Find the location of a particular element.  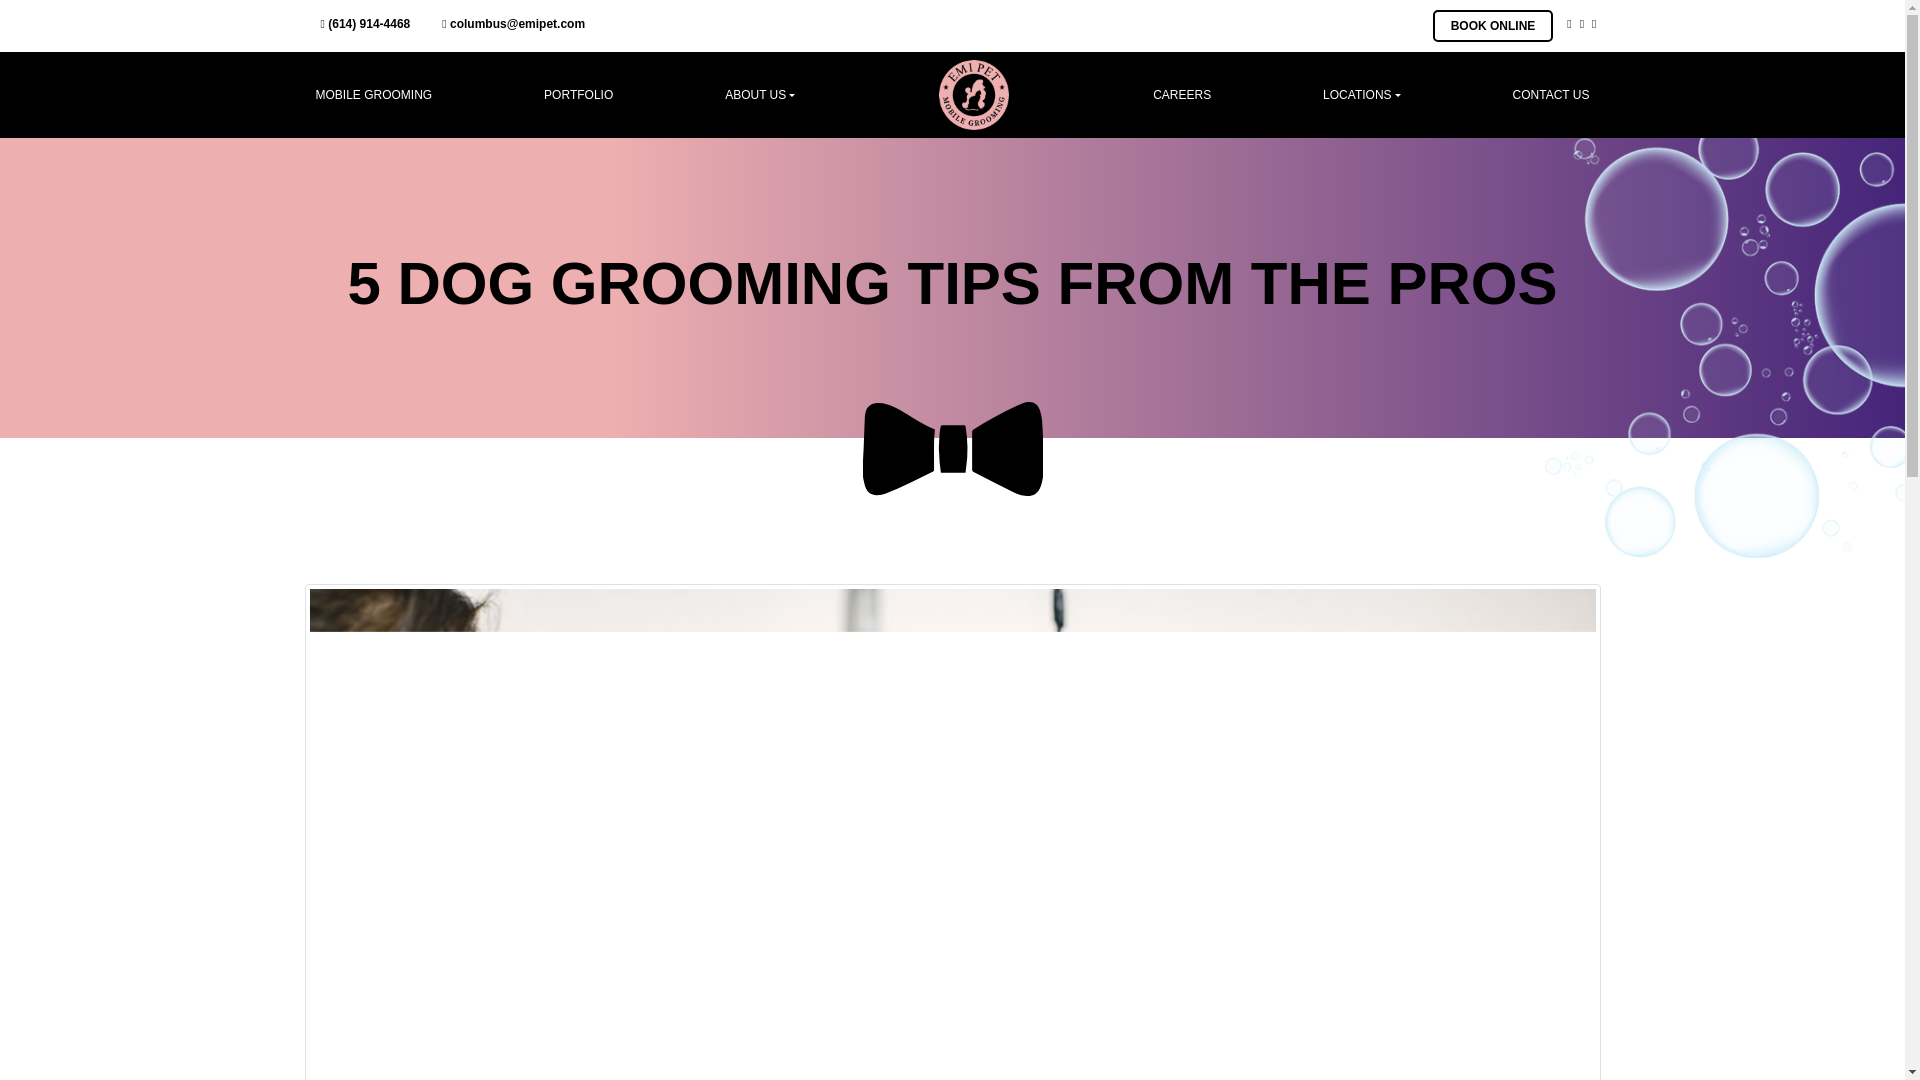

BOOK ONLINE is located at coordinates (1492, 26).